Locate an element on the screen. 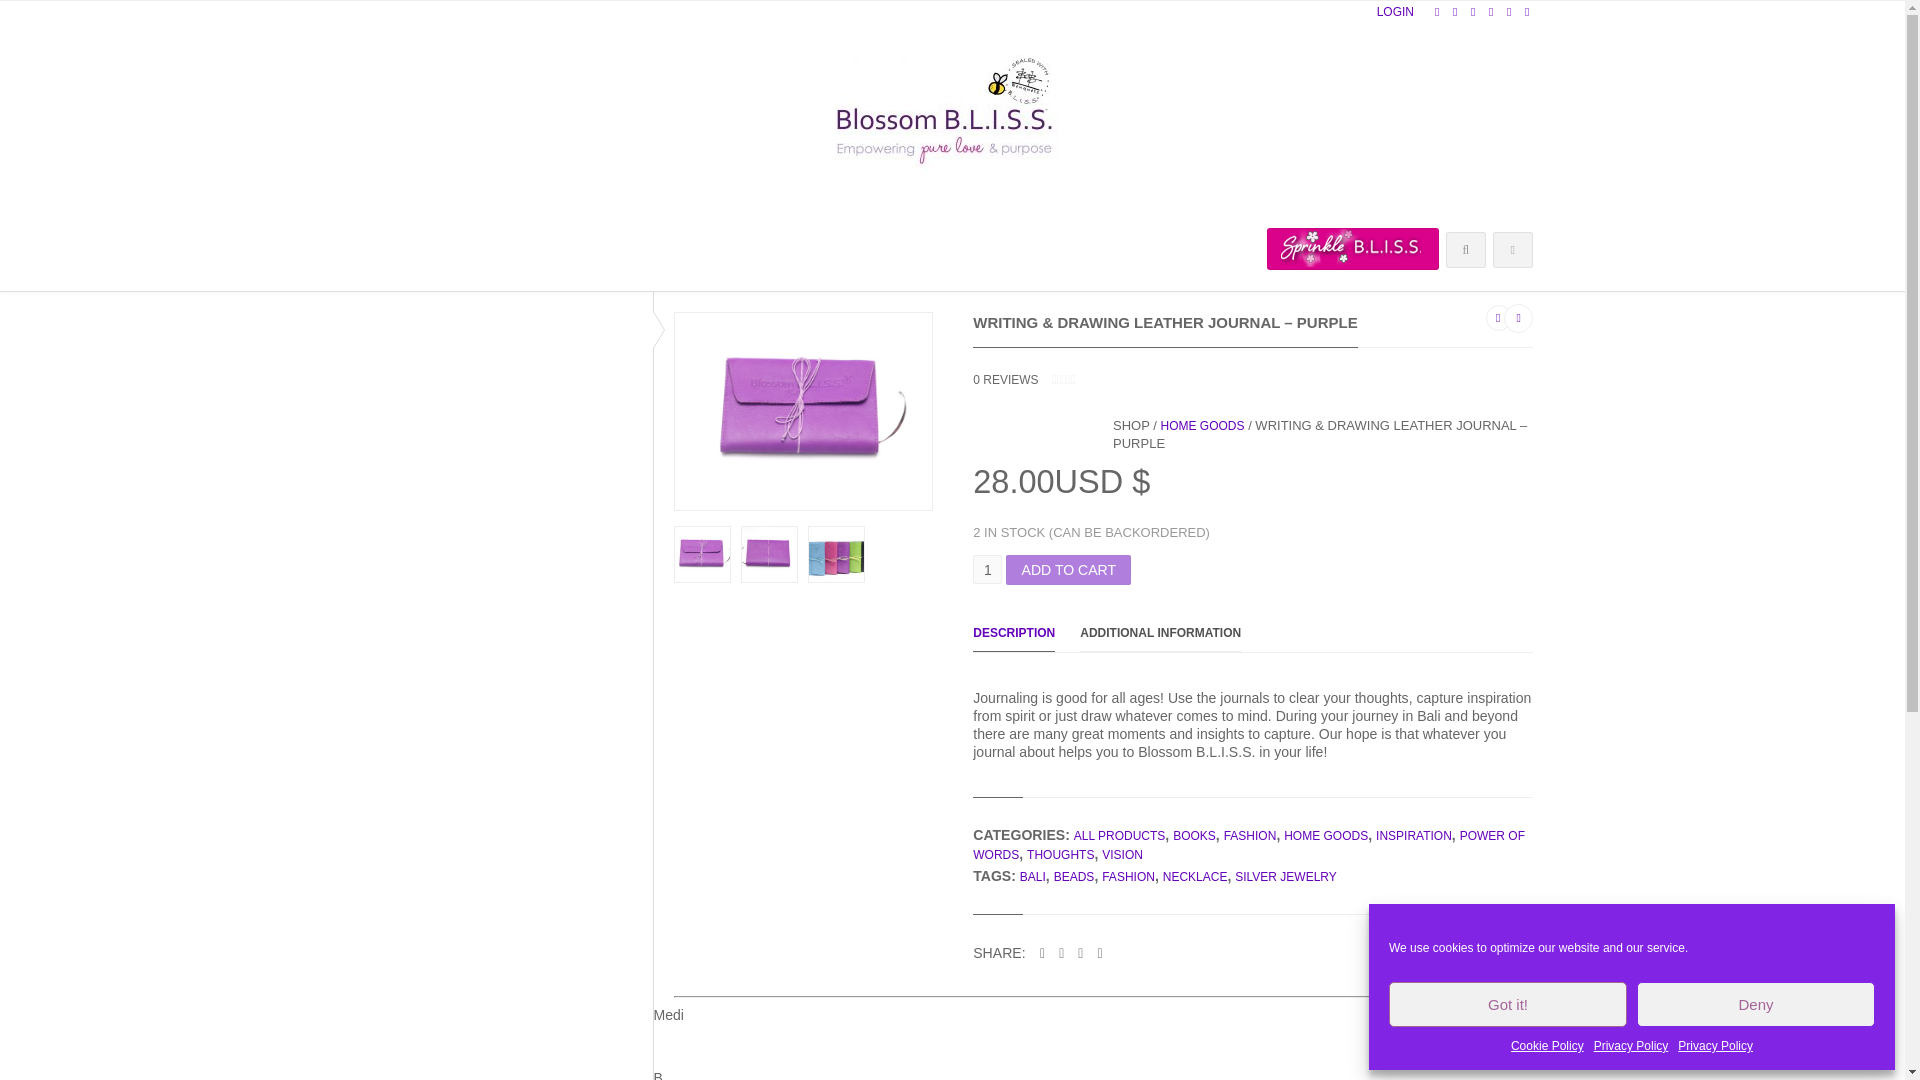 Image resolution: width=1920 pixels, height=1080 pixels. Privacy Policy is located at coordinates (1715, 1046).